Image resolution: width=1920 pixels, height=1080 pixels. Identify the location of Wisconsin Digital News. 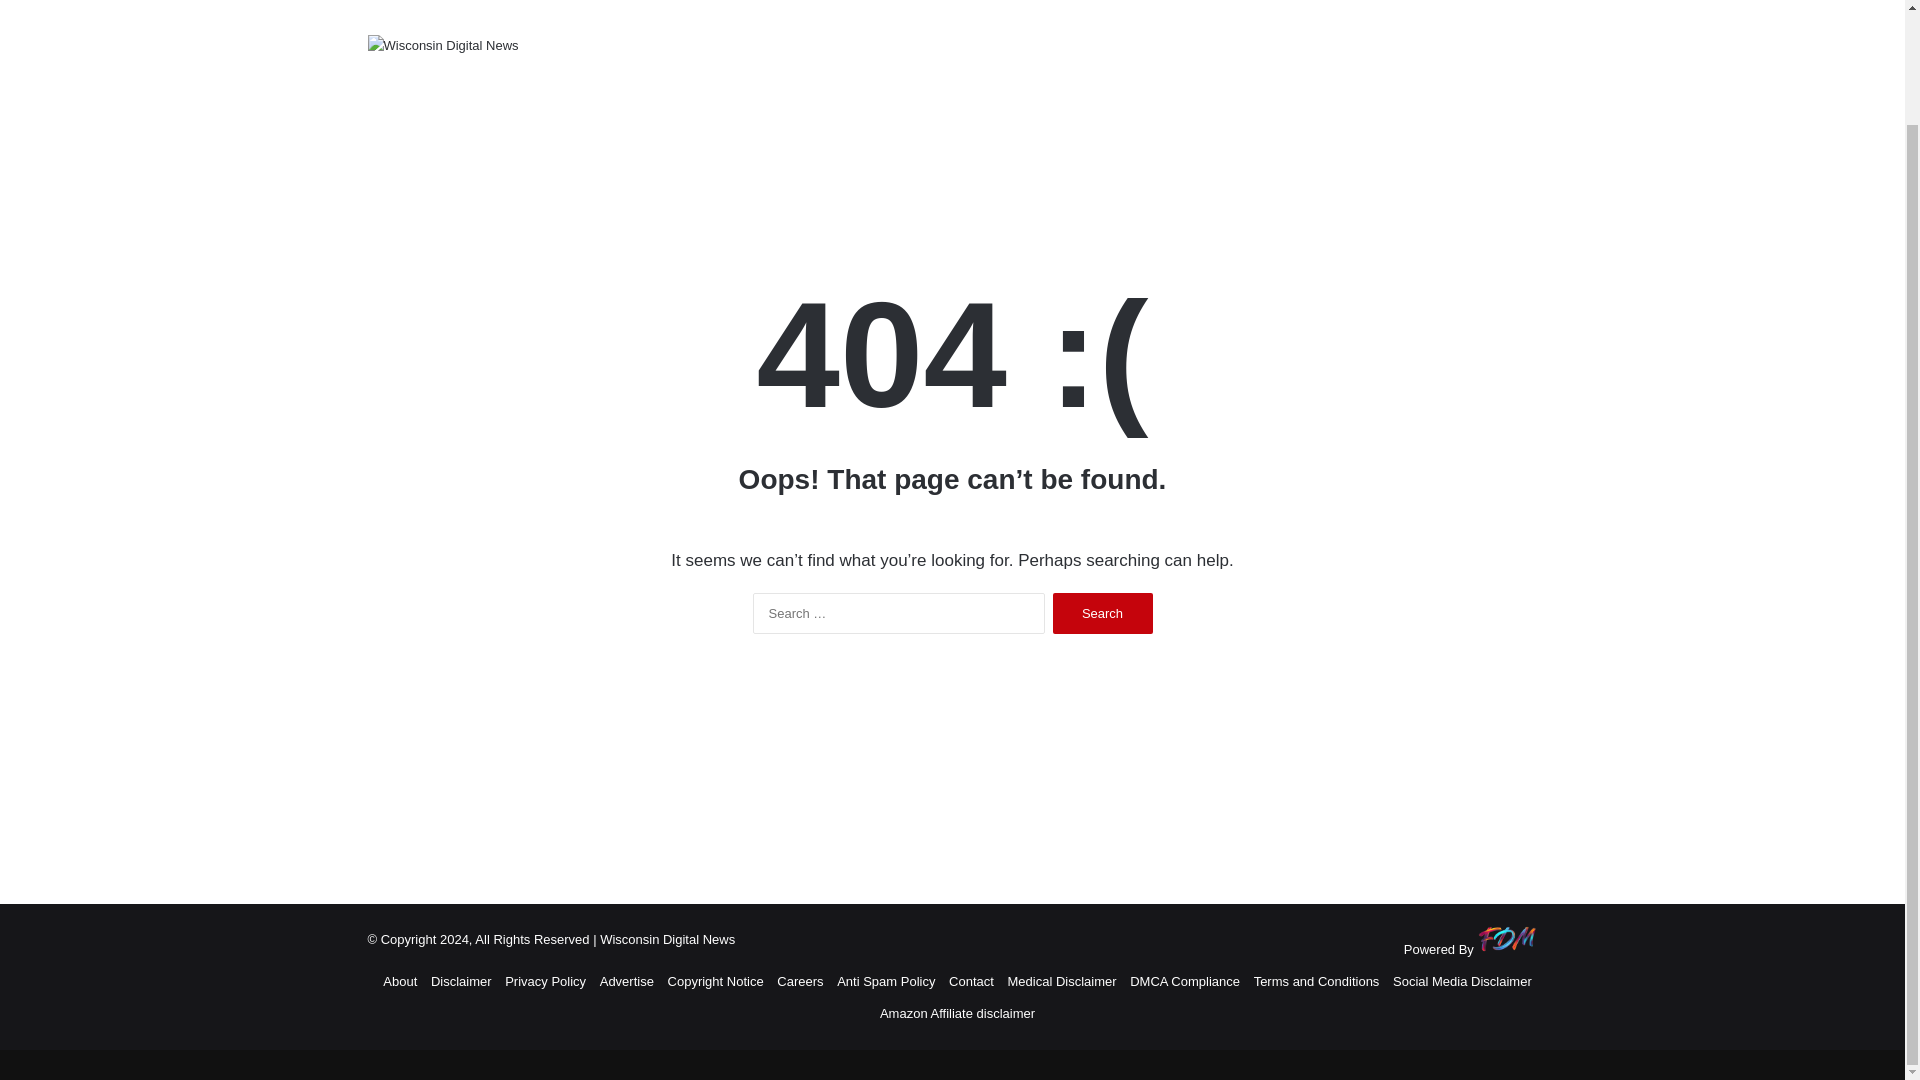
(443, 44).